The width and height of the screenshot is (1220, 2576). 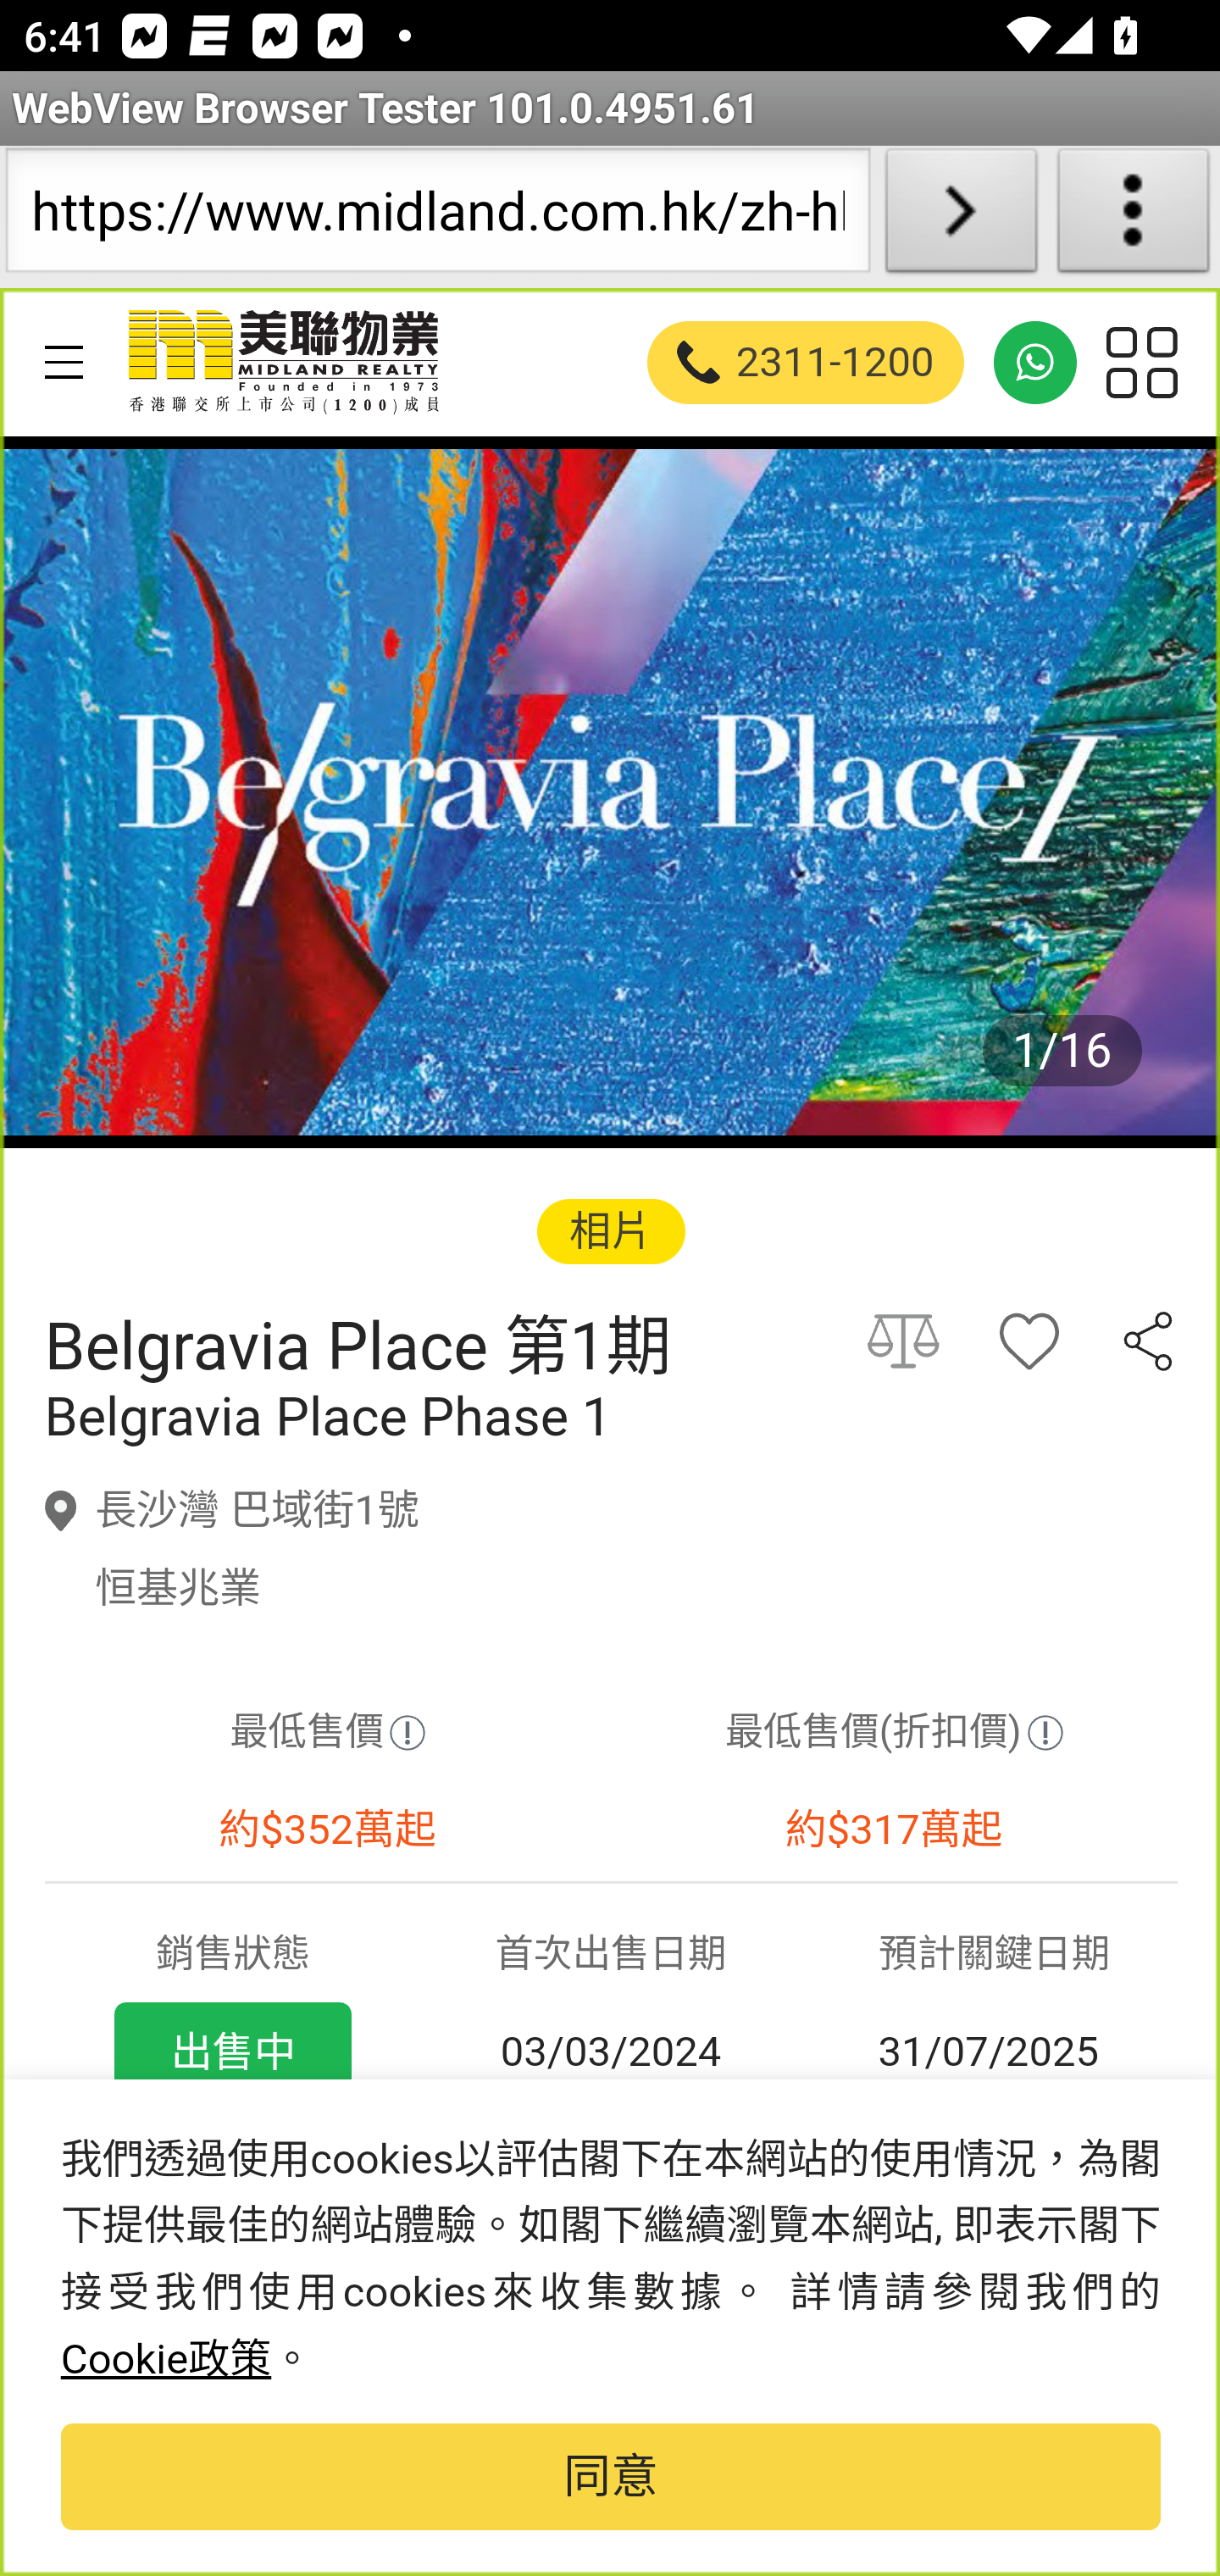 What do you see at coordinates (611, 1230) in the screenshot?
I see `相片` at bounding box center [611, 1230].